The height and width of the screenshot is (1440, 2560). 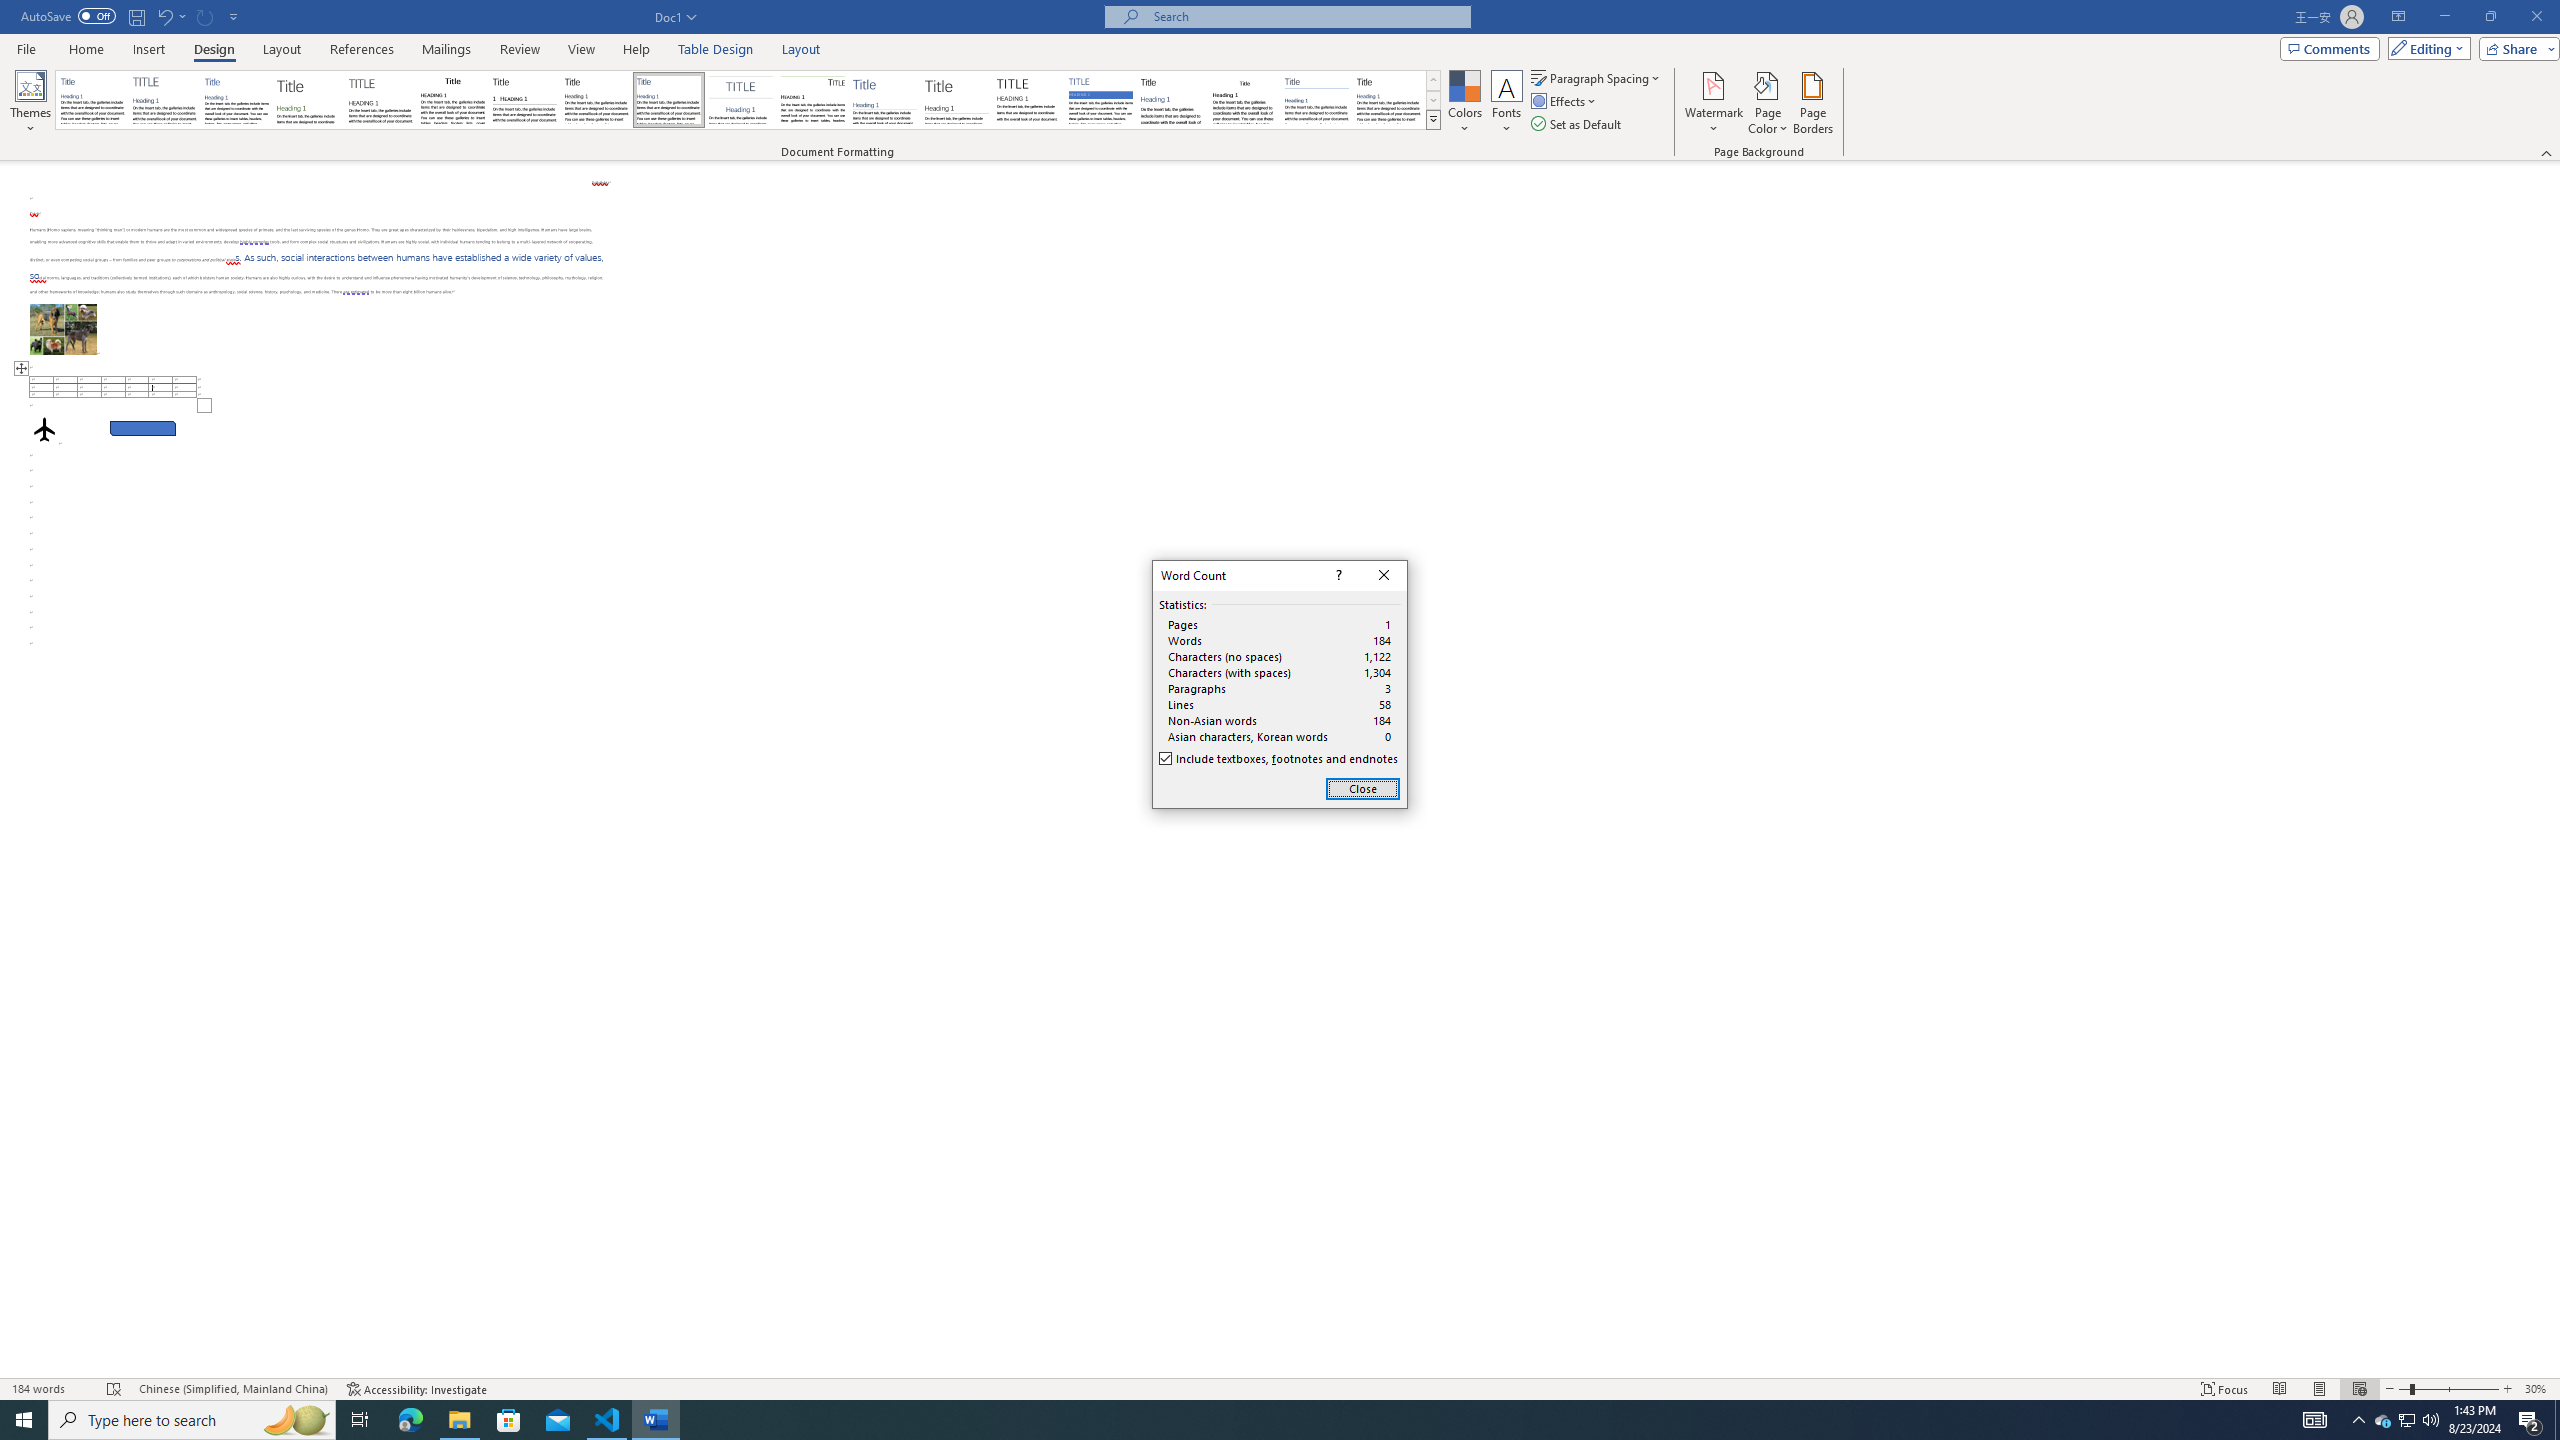 I want to click on Word Count 184 words, so click(x=51, y=1389).